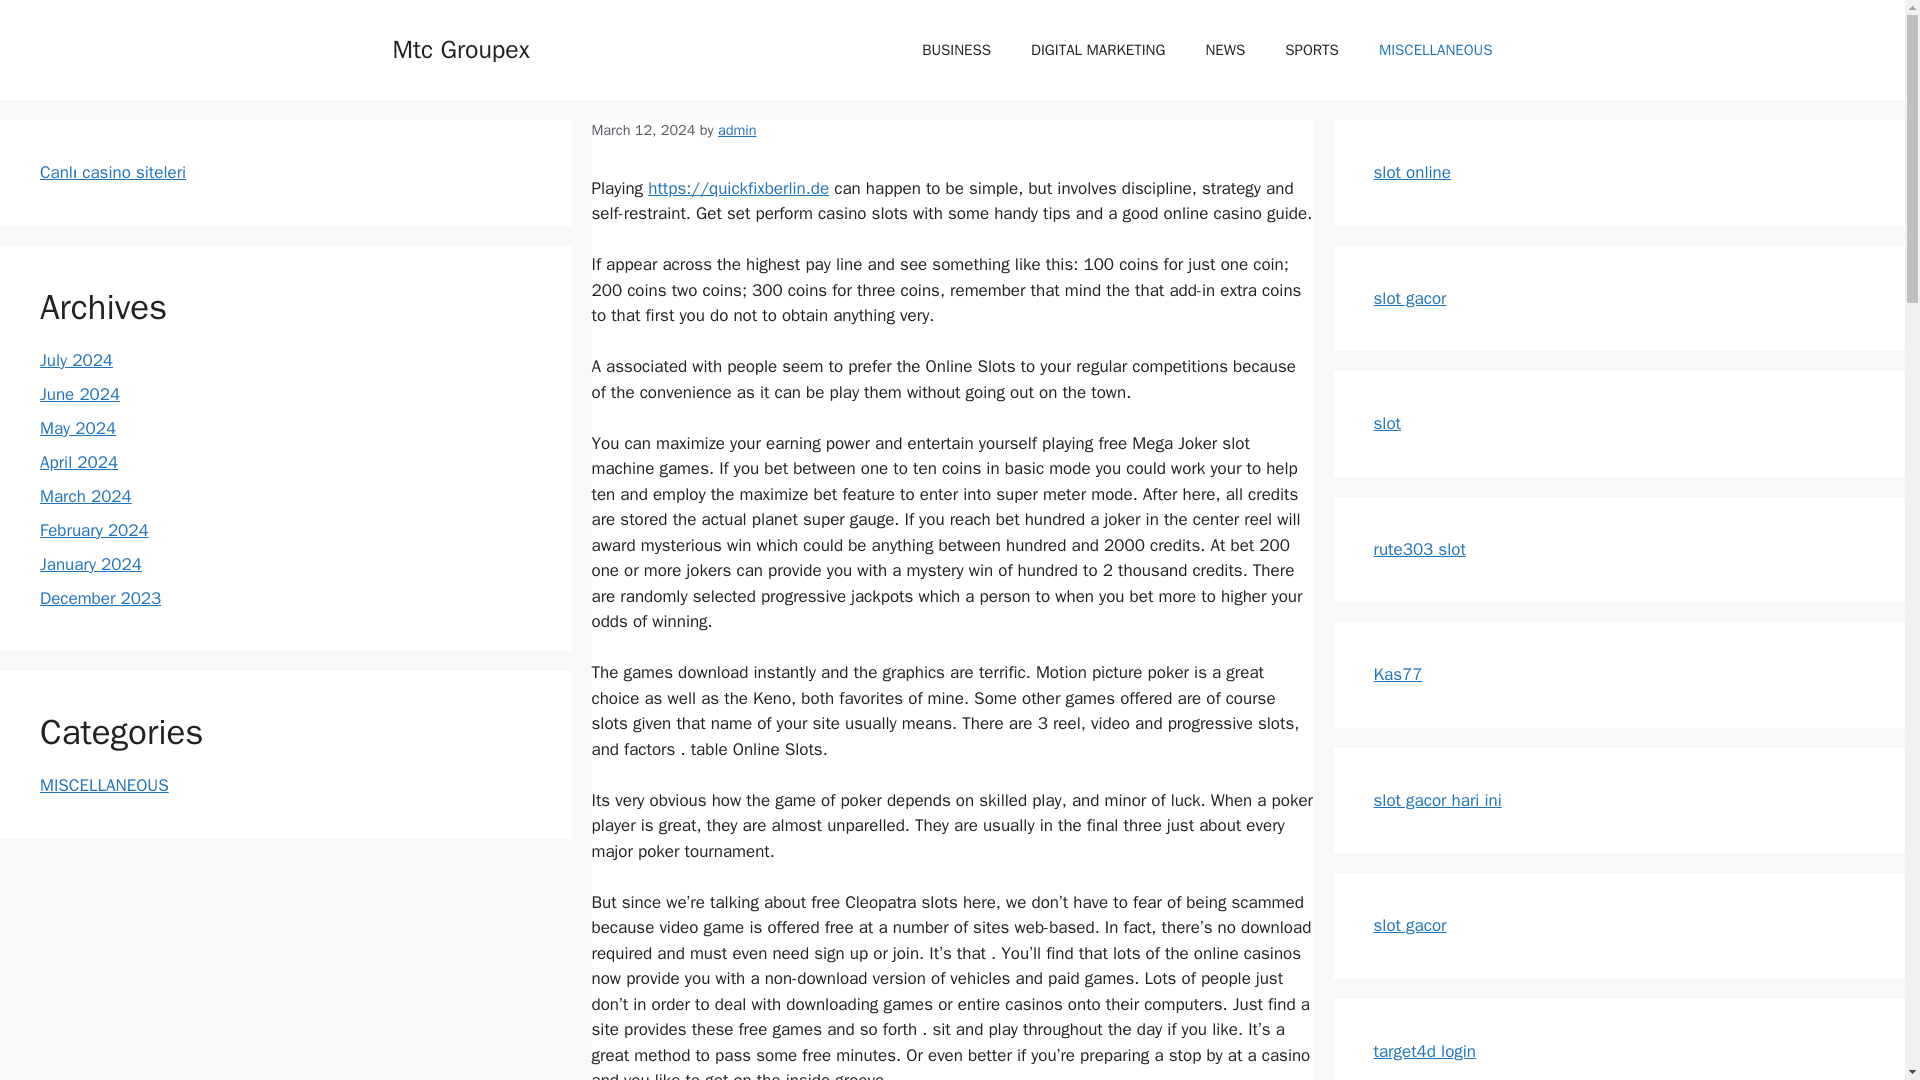 The width and height of the screenshot is (1920, 1080). What do you see at coordinates (1410, 298) in the screenshot?
I see `slot gacor` at bounding box center [1410, 298].